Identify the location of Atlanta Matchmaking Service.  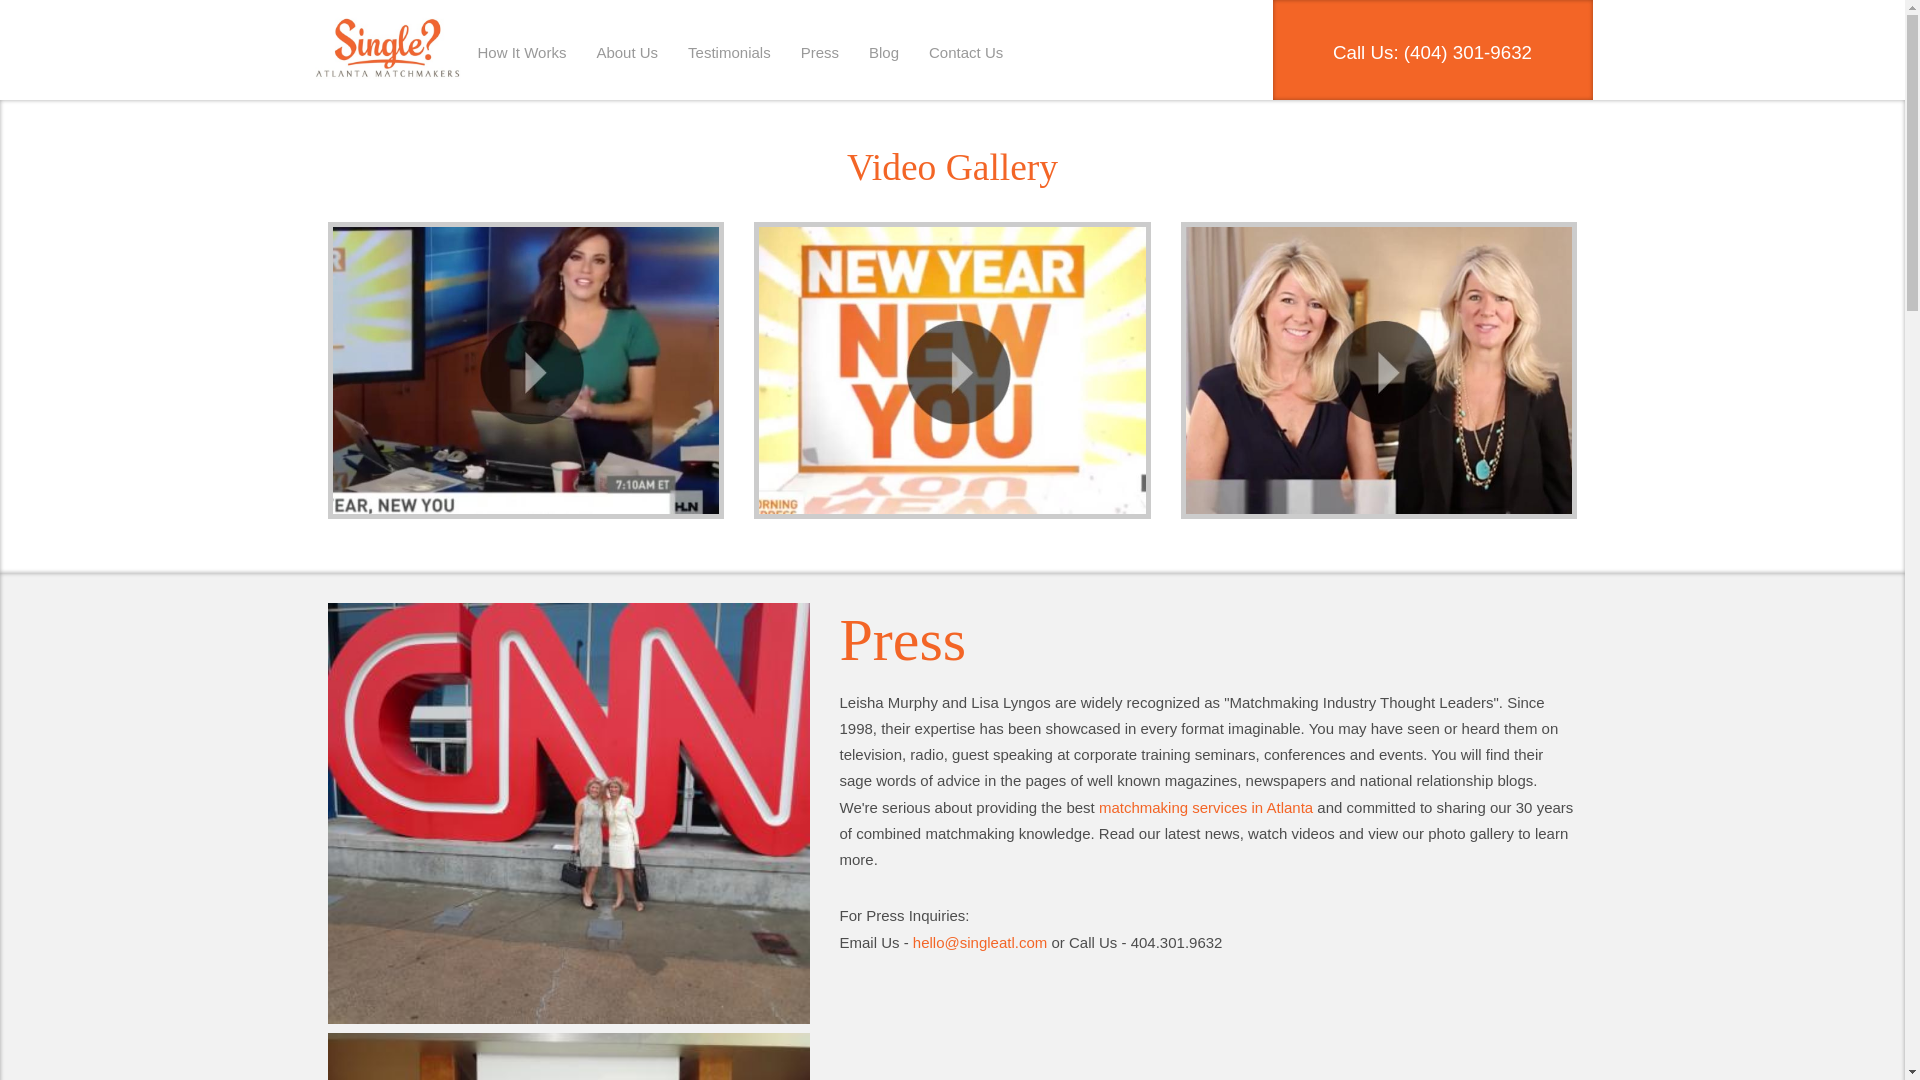
(388, 52).